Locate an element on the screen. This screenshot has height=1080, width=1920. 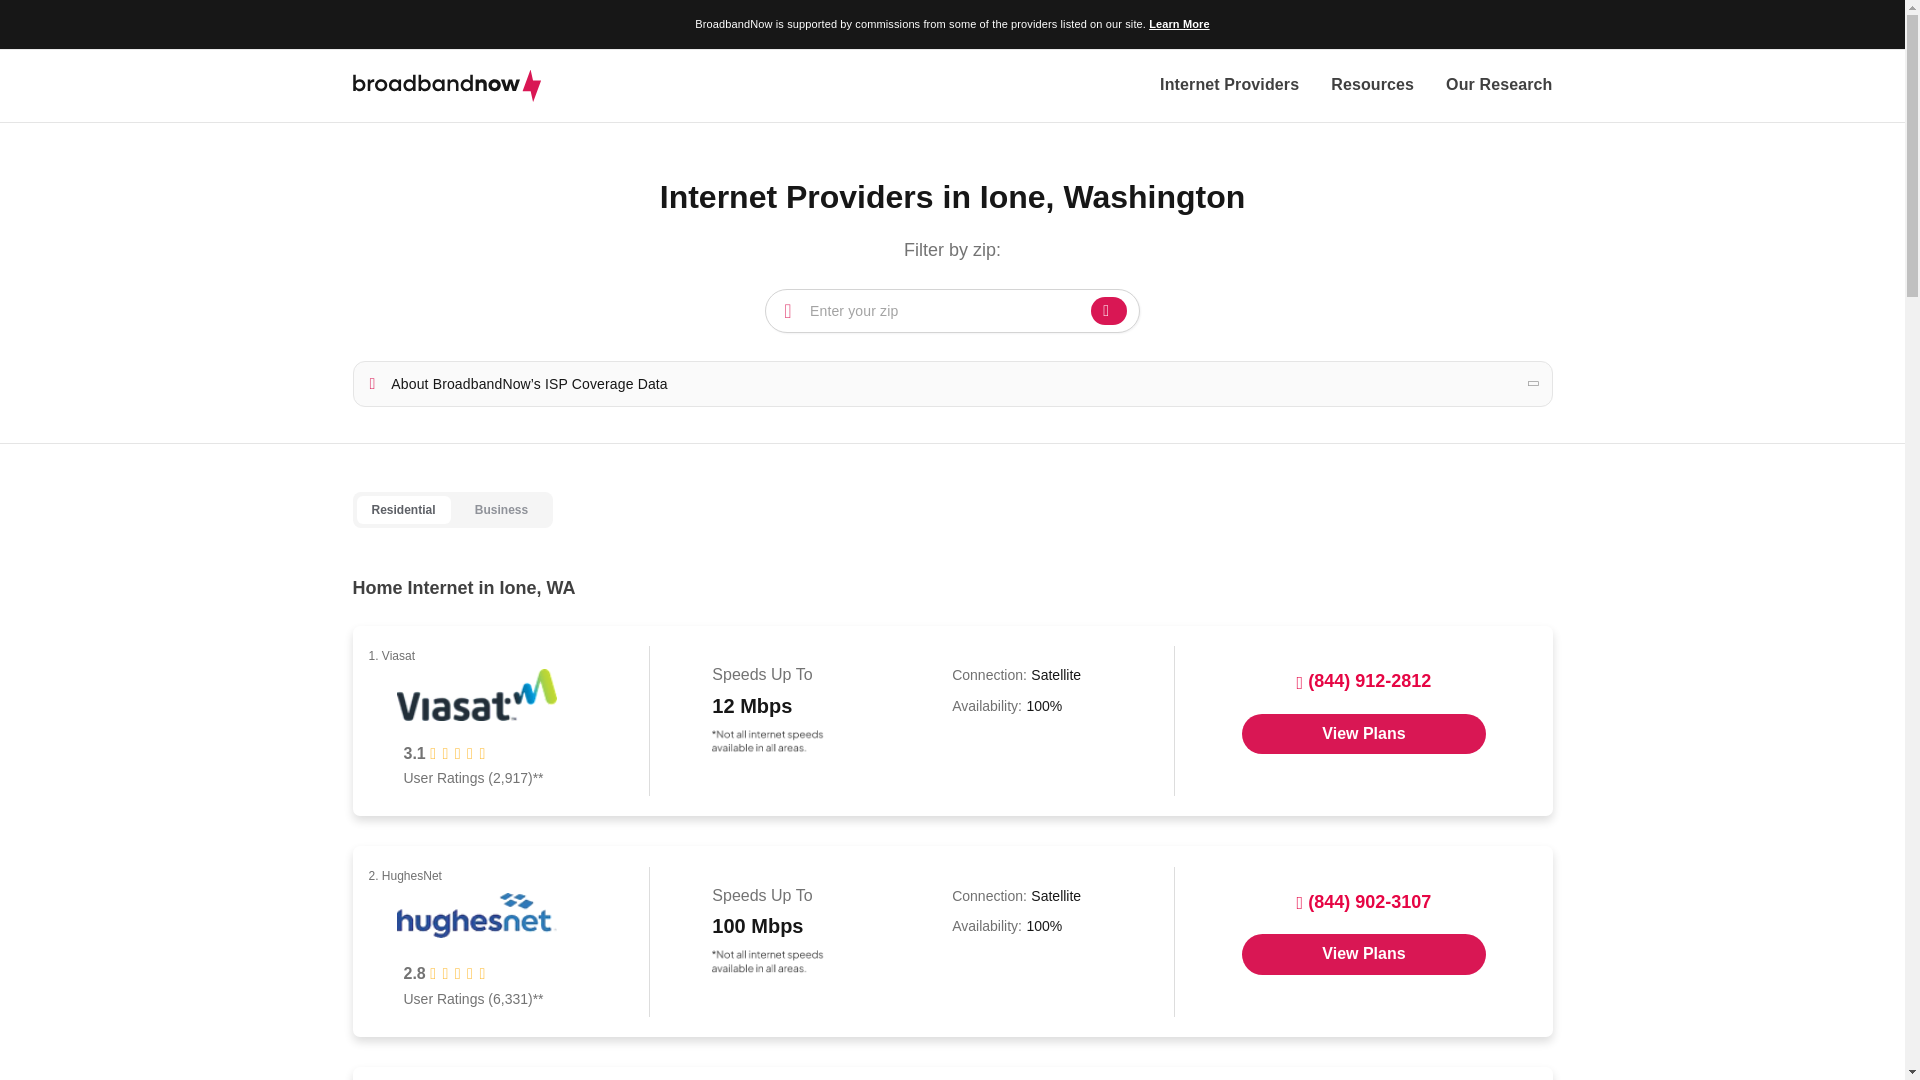
Learn More is located at coordinates (1178, 24).